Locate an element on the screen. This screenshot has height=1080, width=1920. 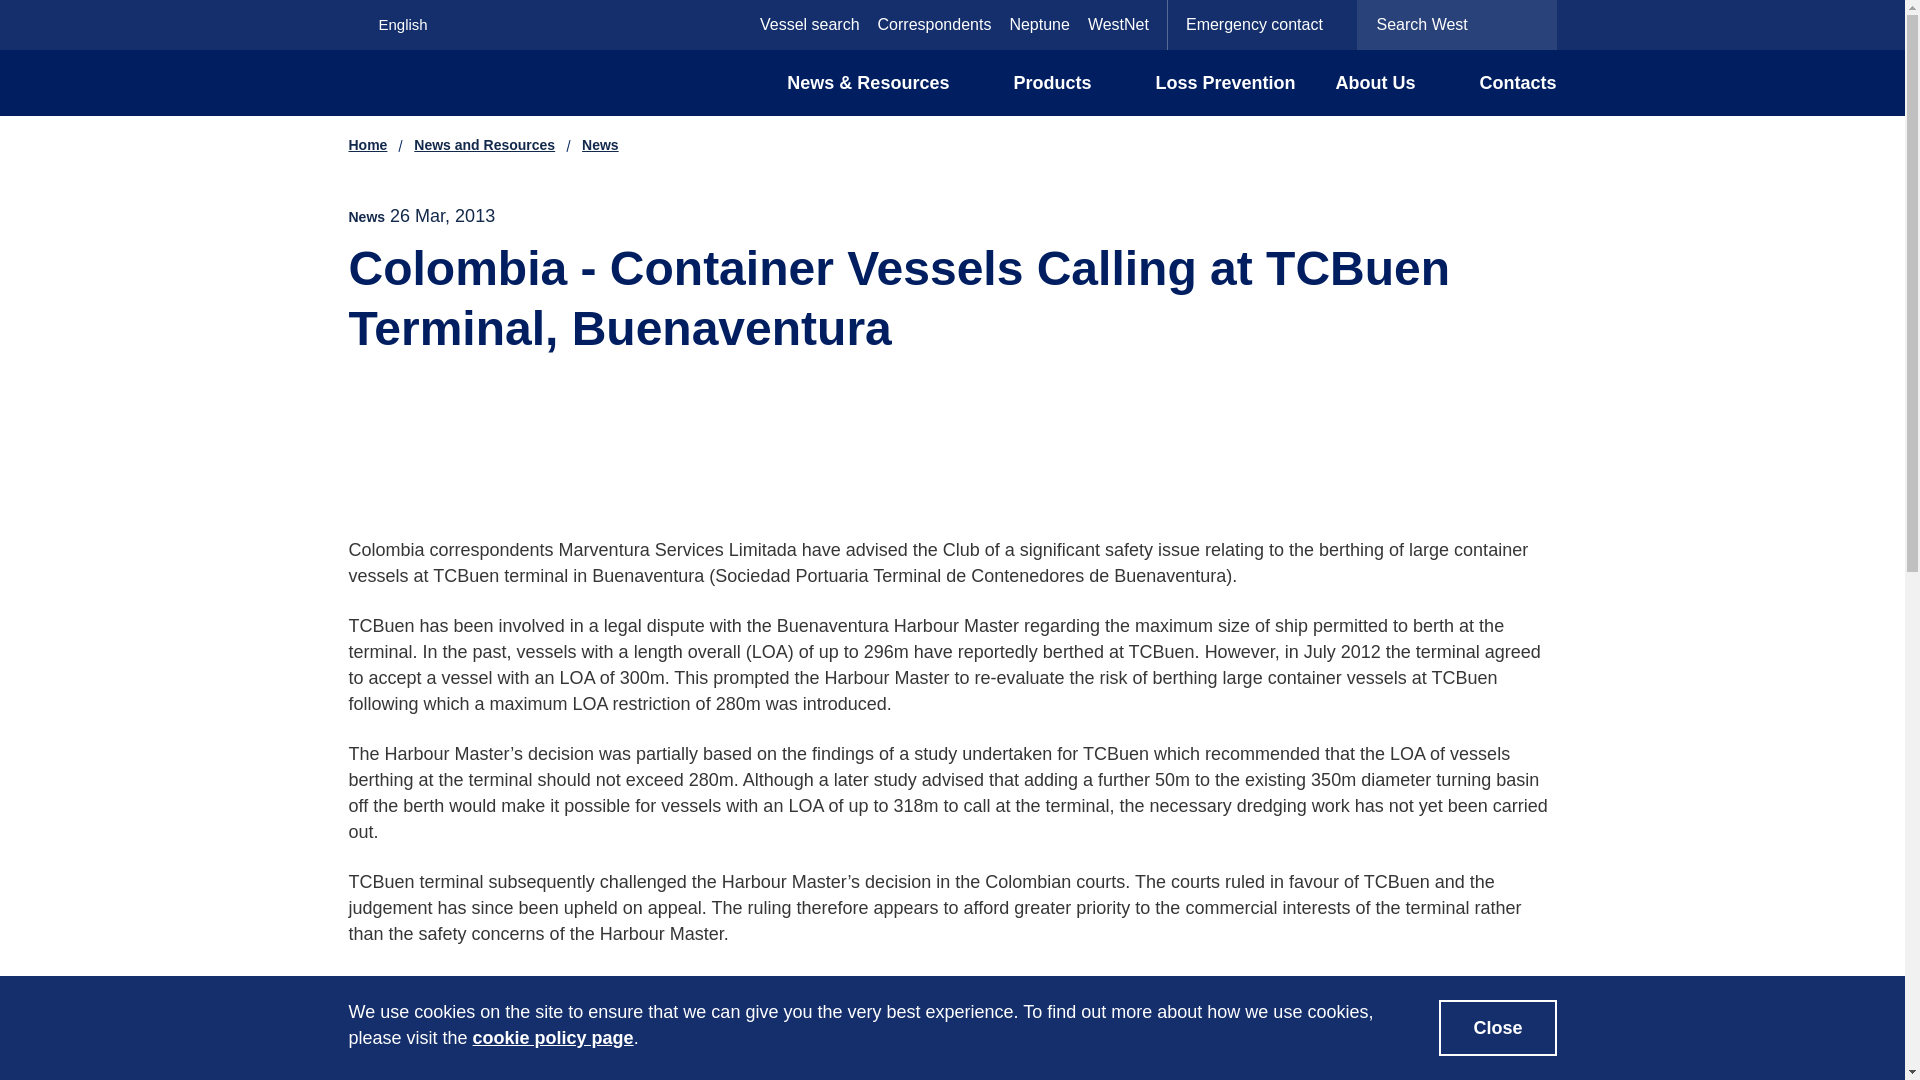
Vessel search is located at coordinates (810, 24).